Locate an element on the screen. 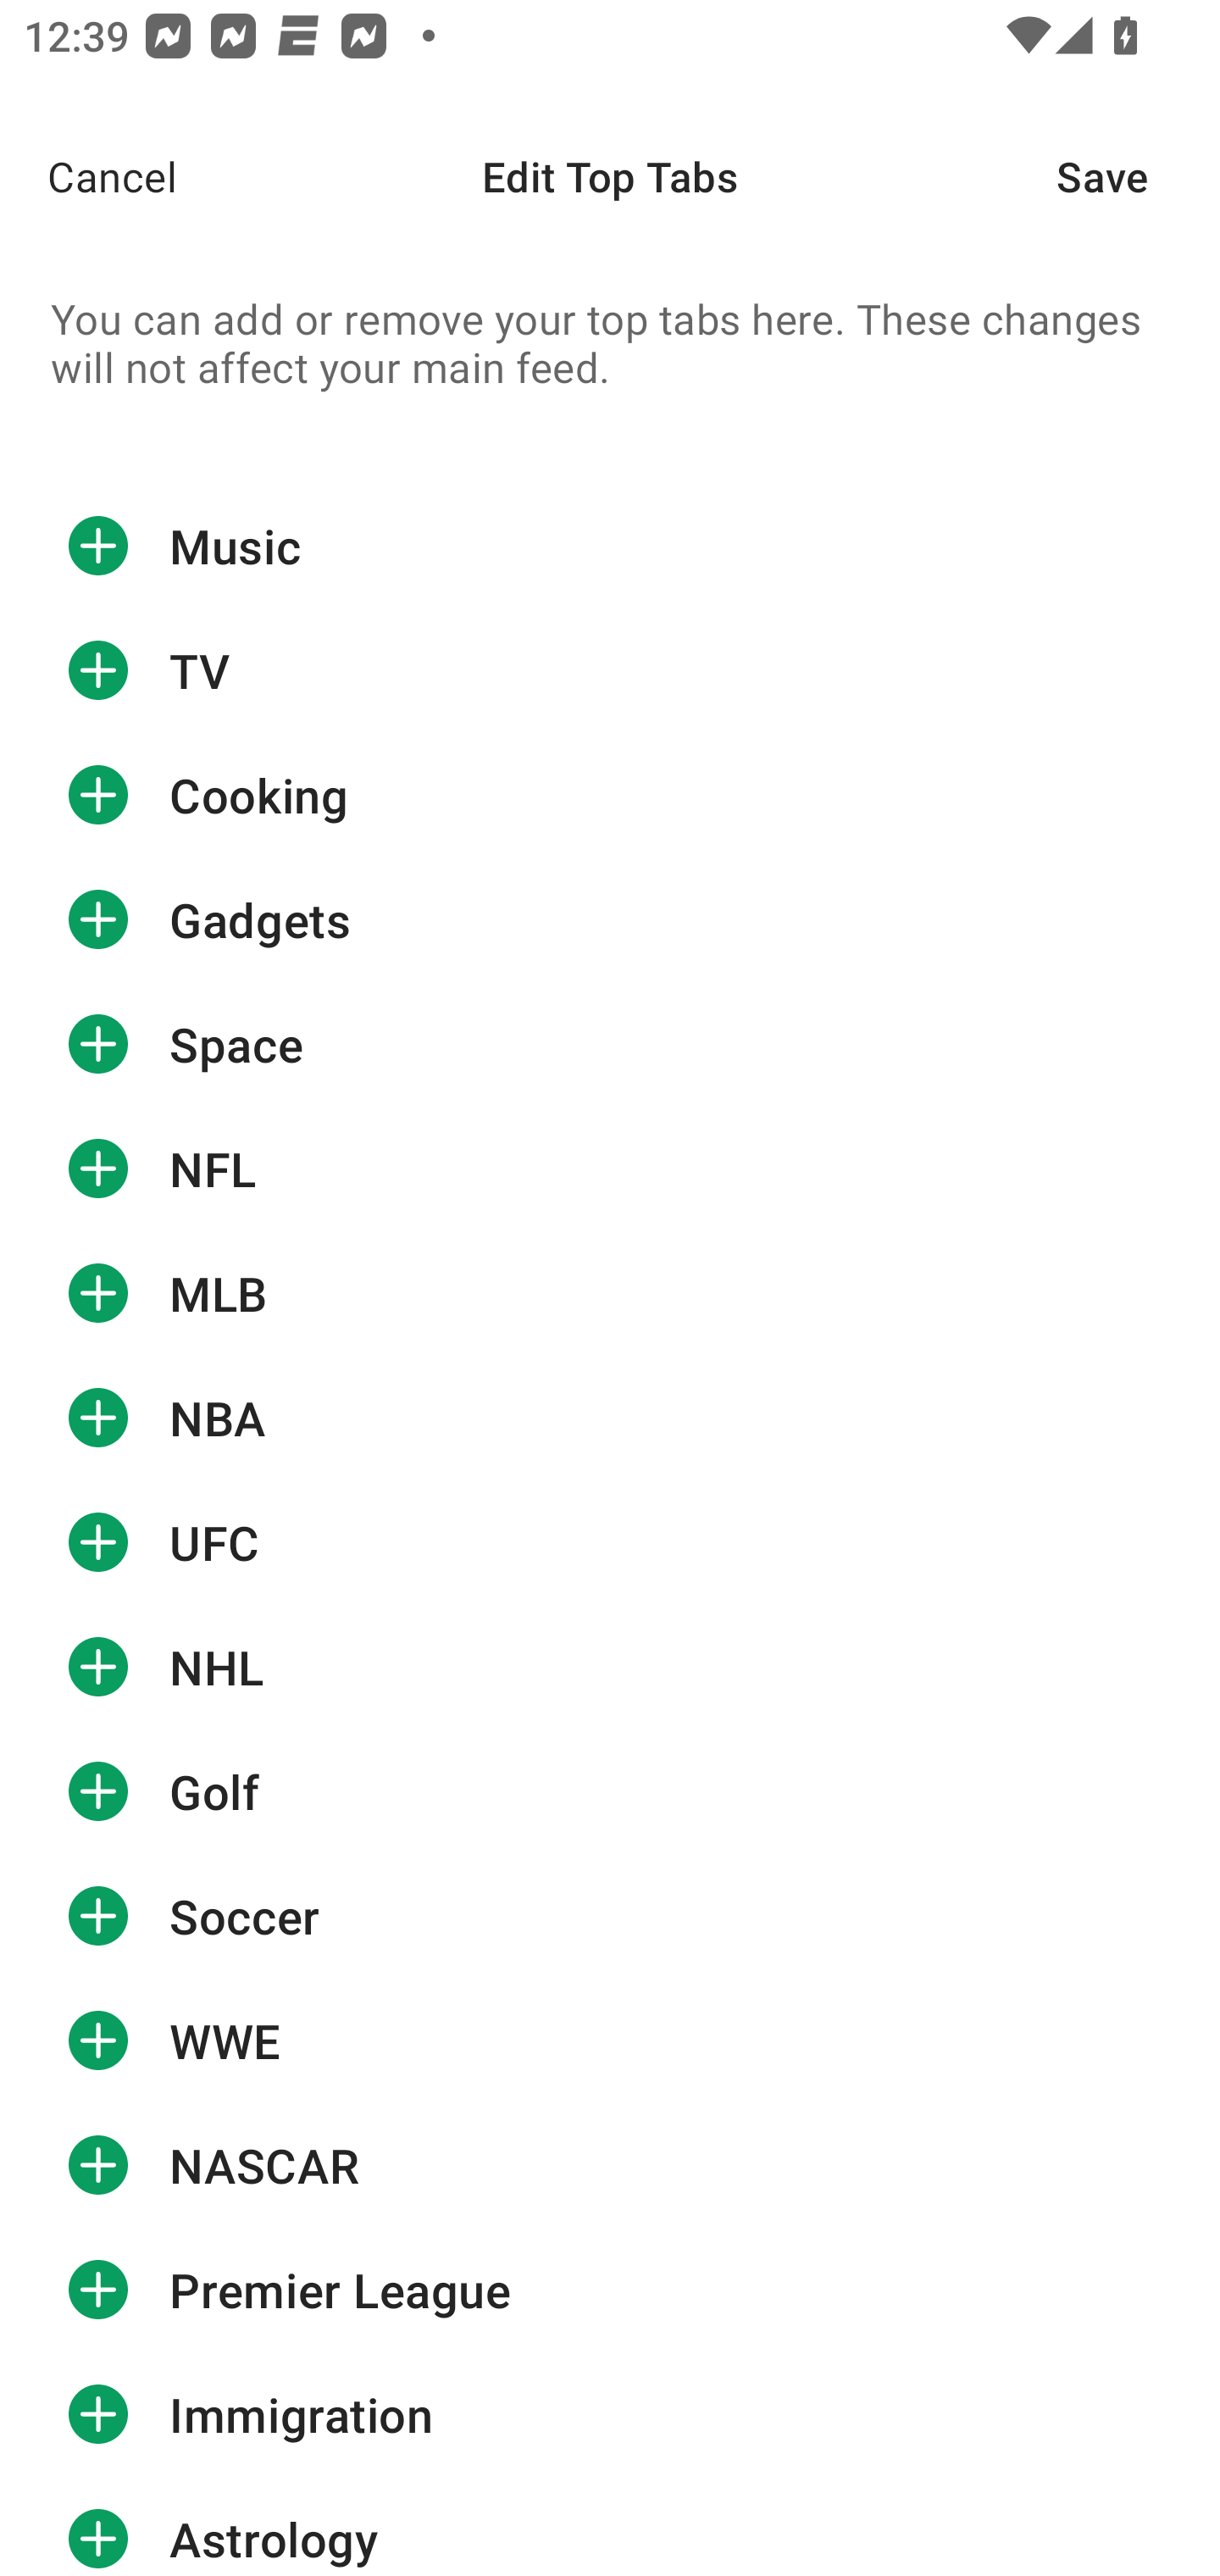 This screenshot has height=2576, width=1220. Astrology is located at coordinates (610, 2527).